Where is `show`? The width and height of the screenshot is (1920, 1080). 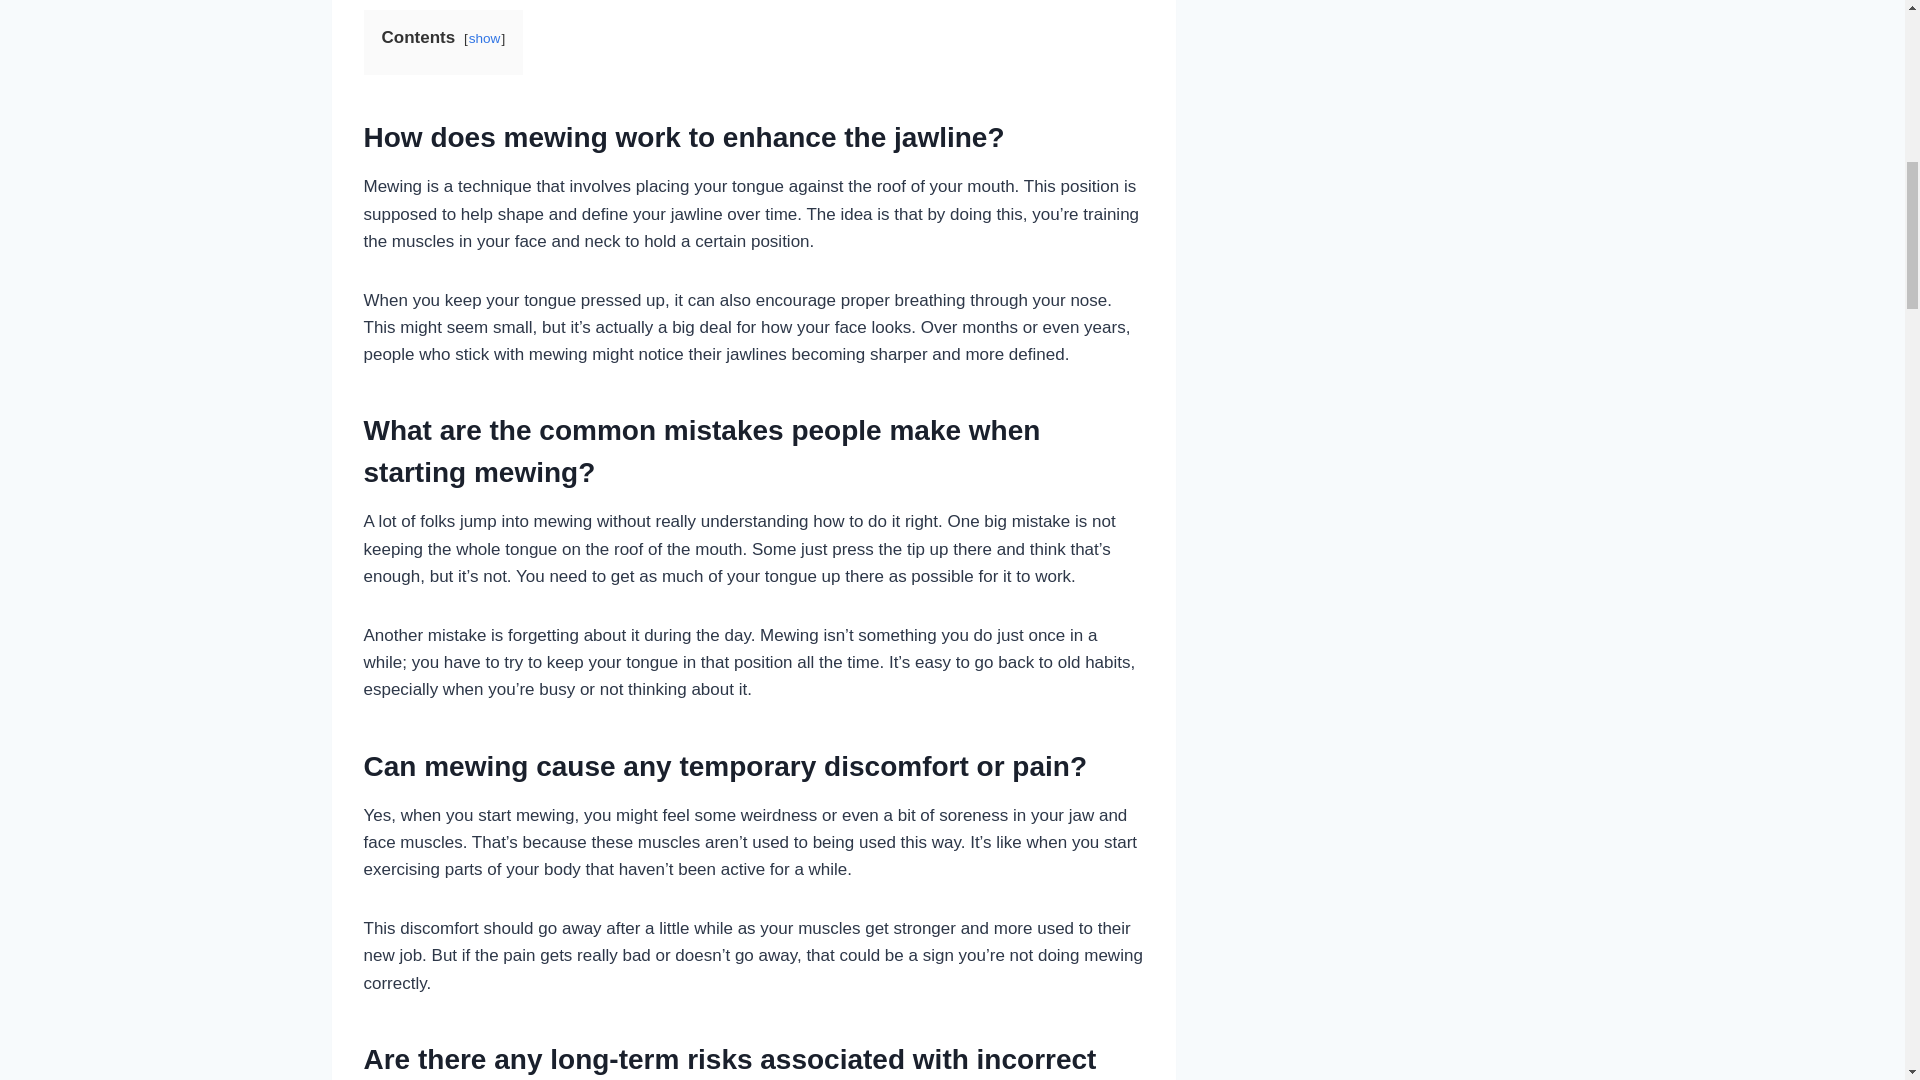
show is located at coordinates (484, 38).